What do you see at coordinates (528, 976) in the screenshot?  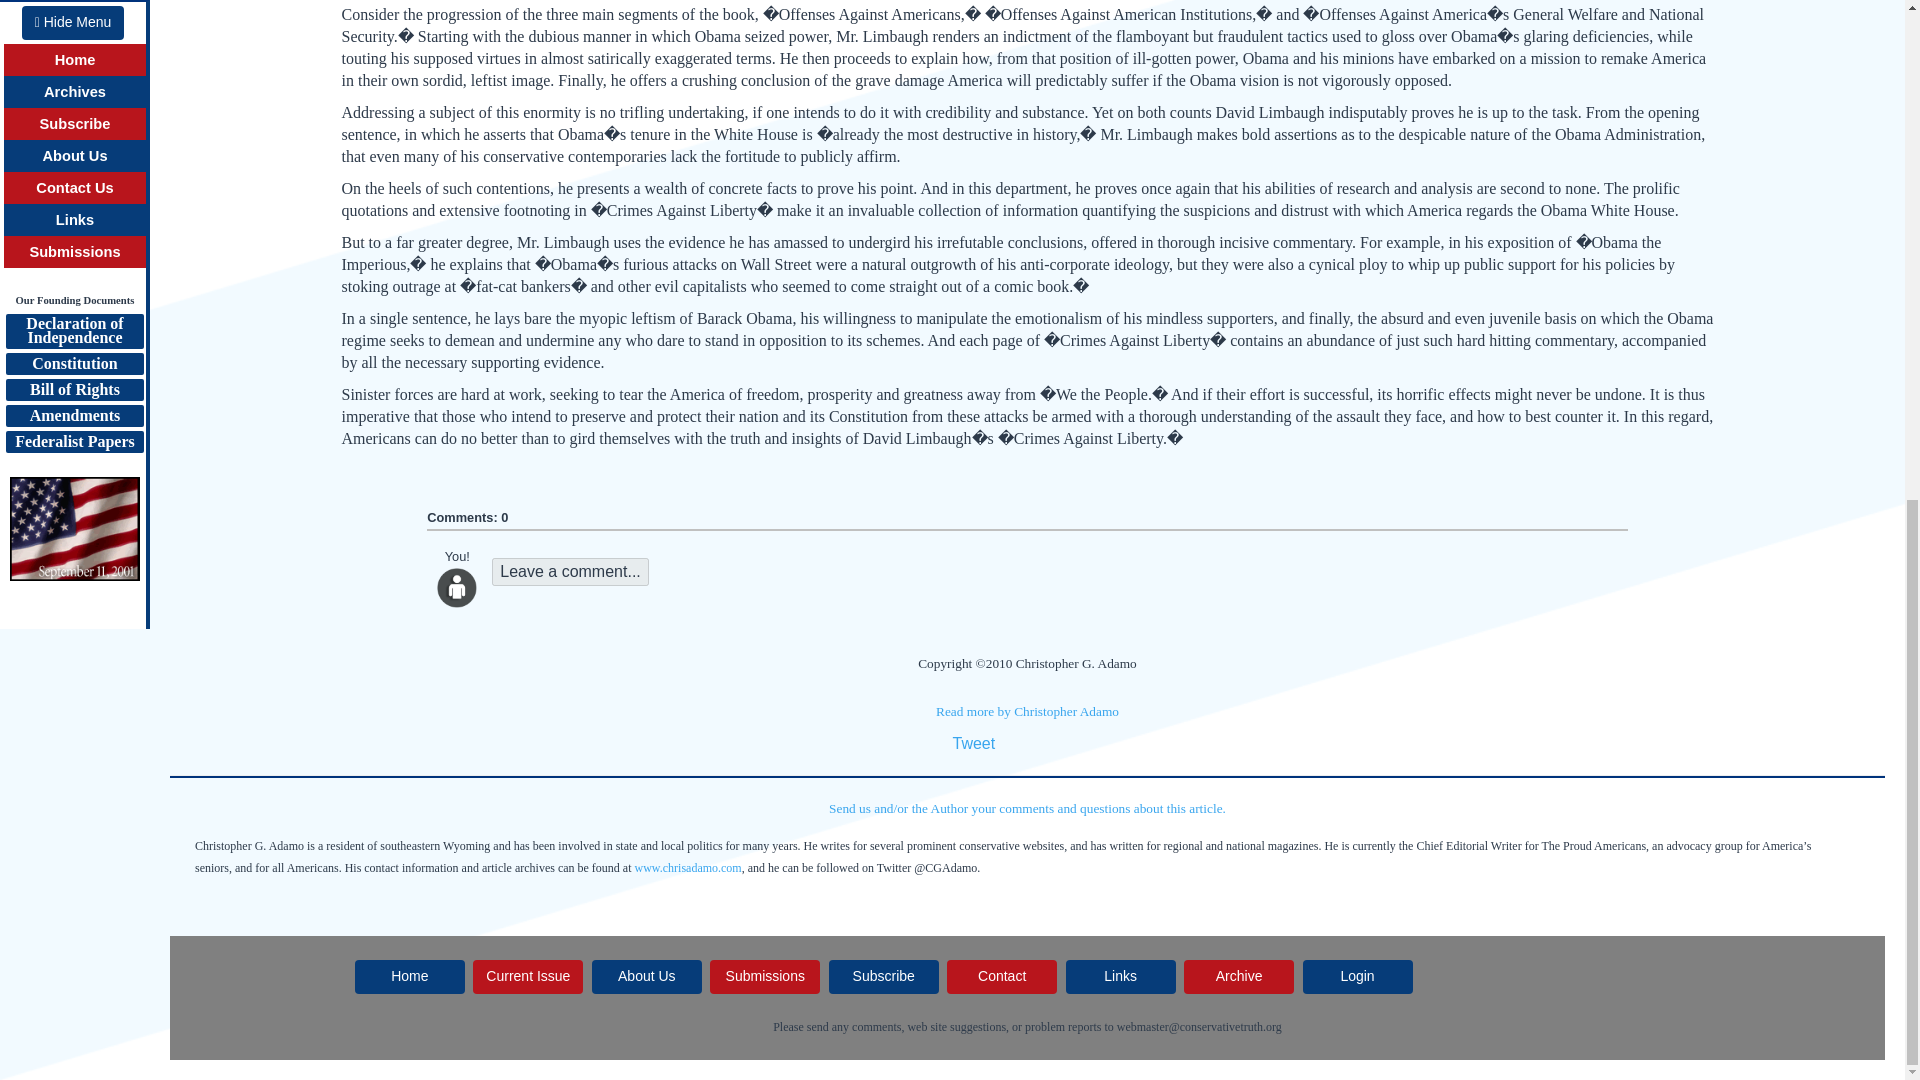 I see `Current Issue` at bounding box center [528, 976].